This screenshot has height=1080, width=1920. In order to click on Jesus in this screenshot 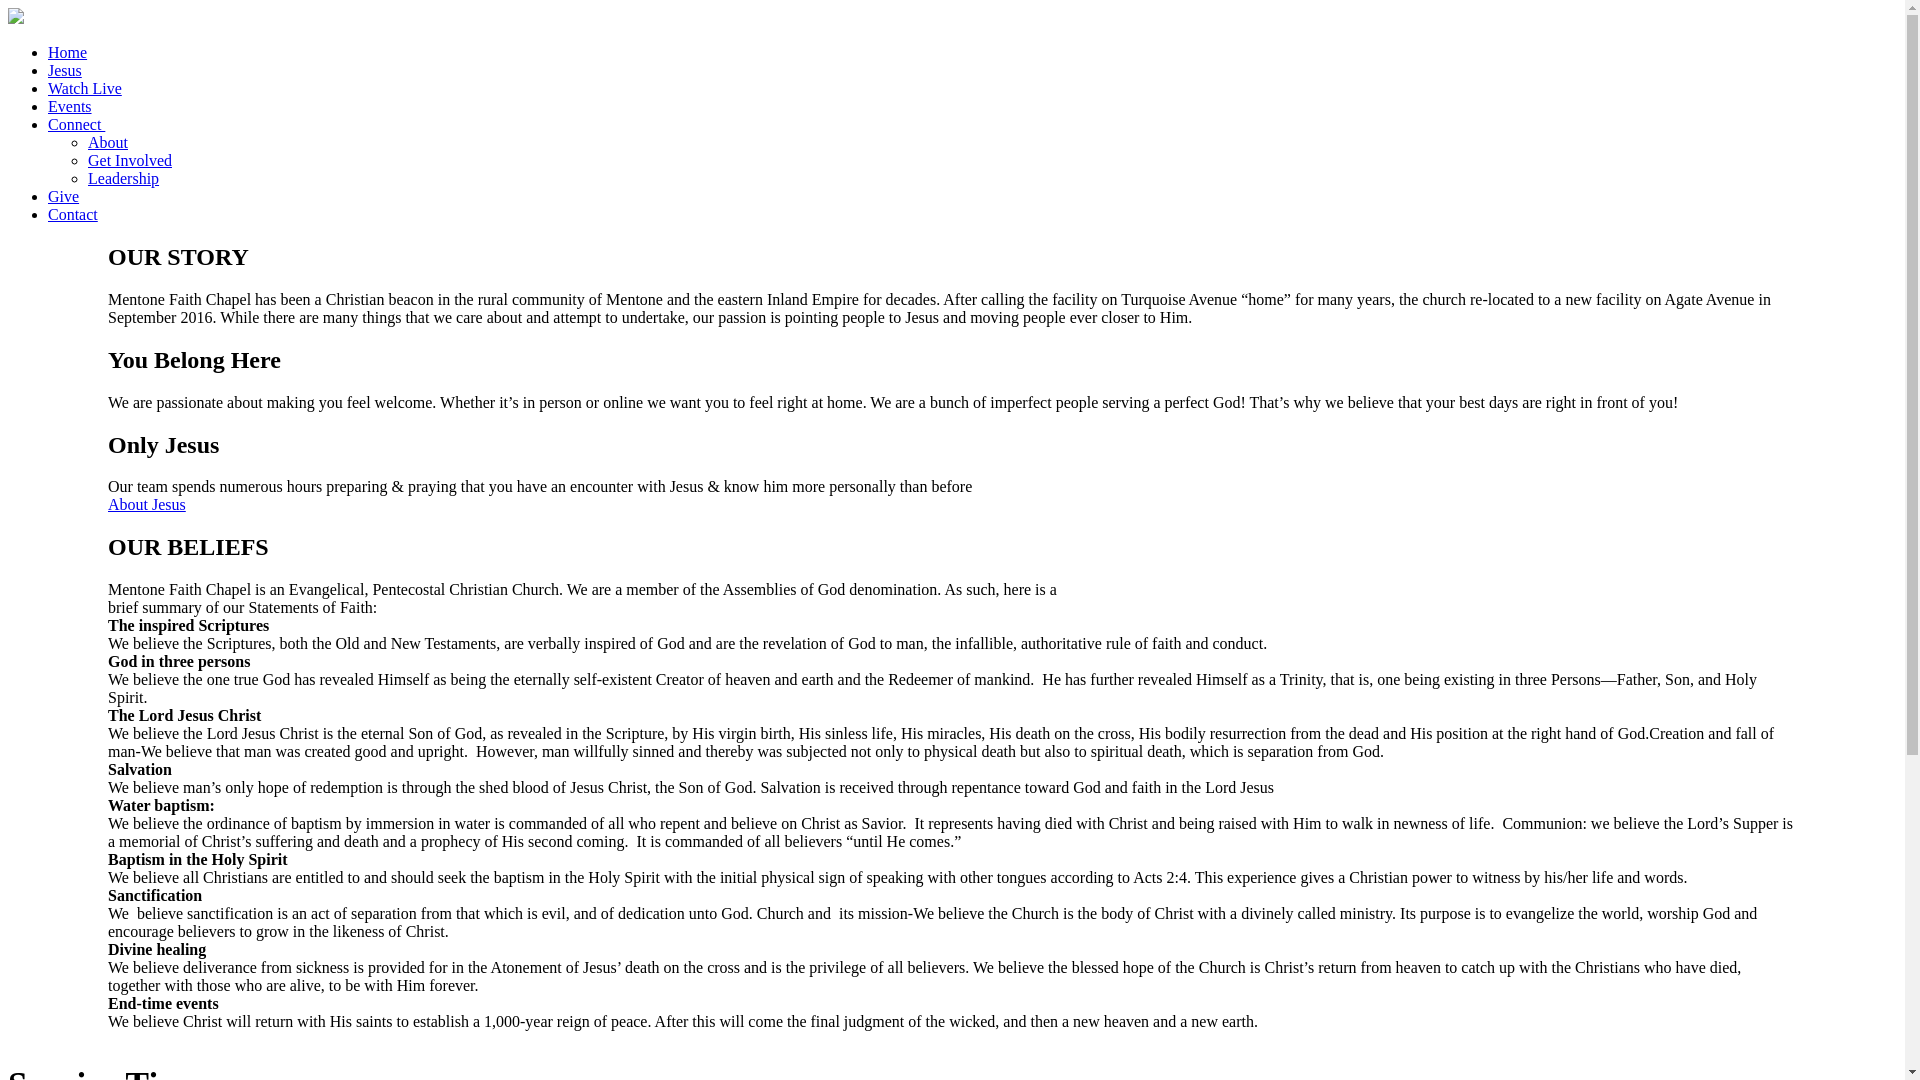, I will do `click(65, 70)`.